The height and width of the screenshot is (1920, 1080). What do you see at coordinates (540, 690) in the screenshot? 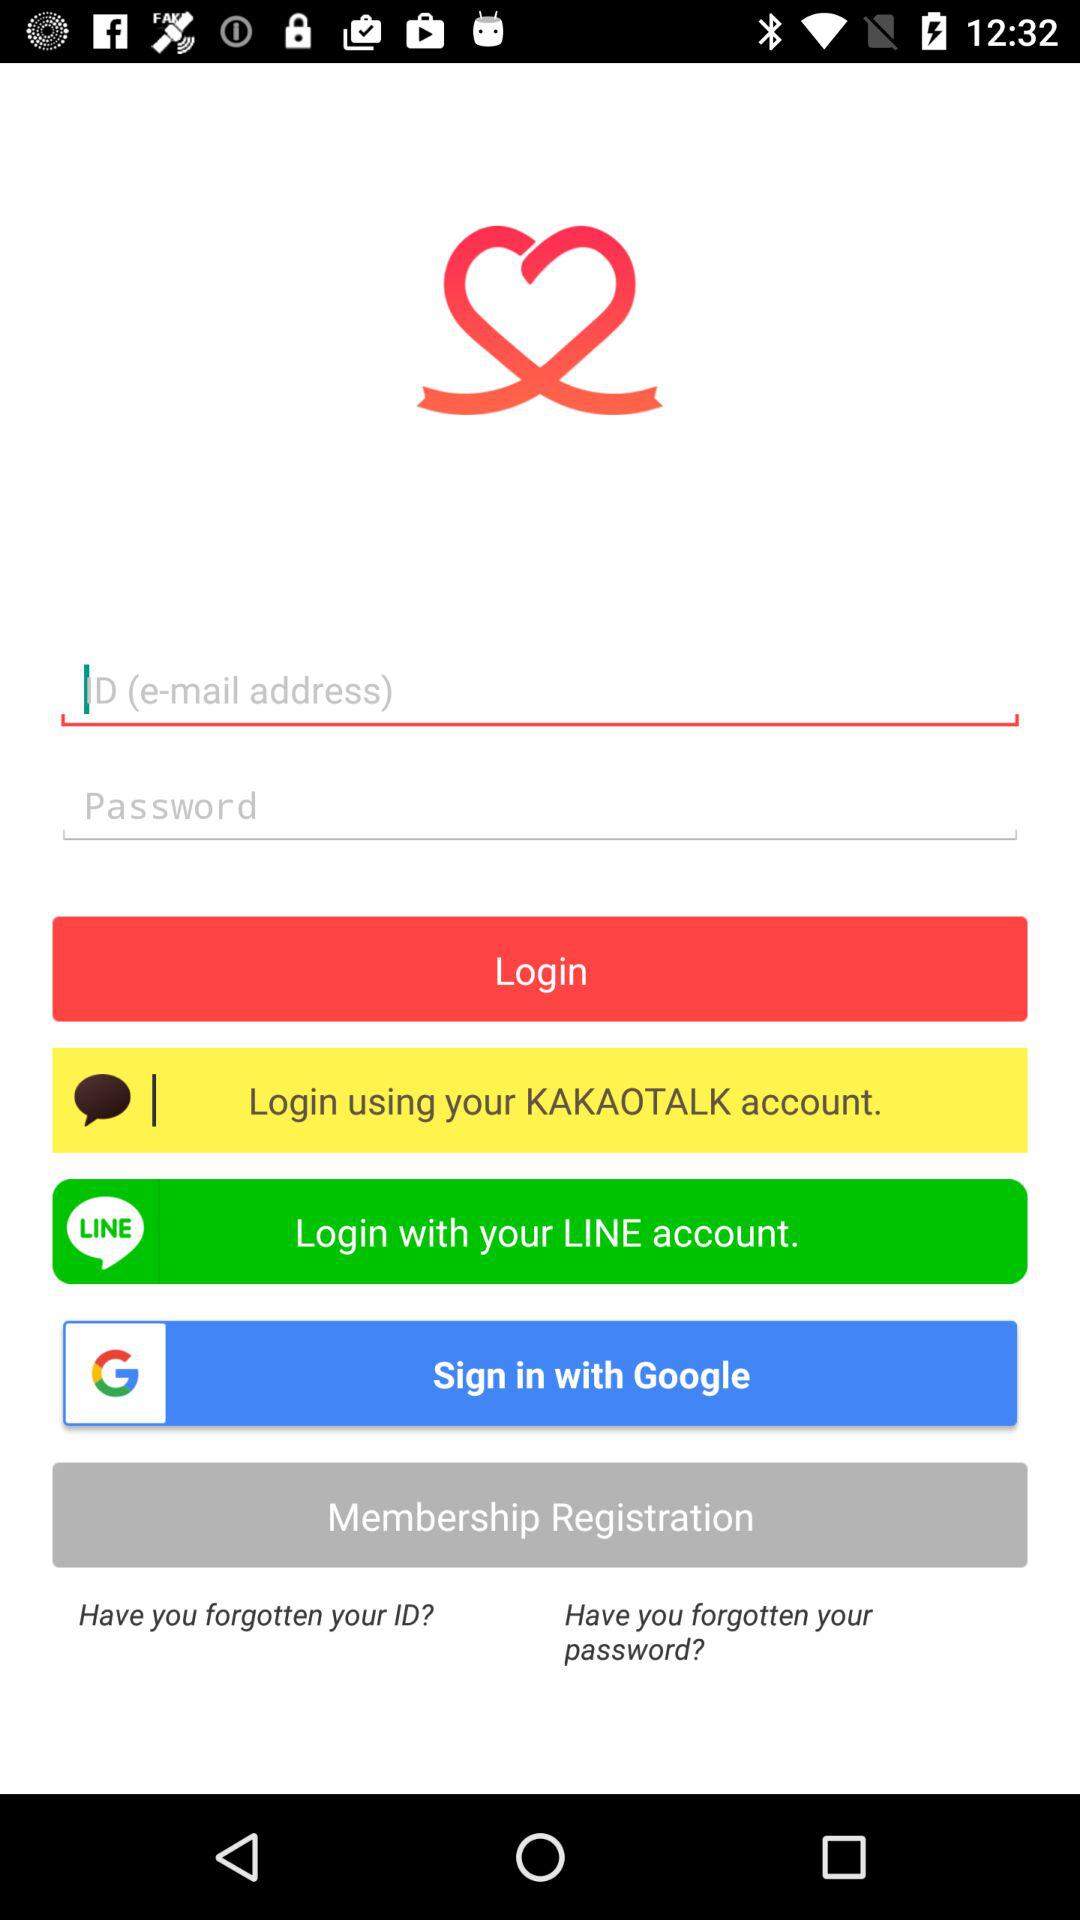
I see `enter id` at bounding box center [540, 690].